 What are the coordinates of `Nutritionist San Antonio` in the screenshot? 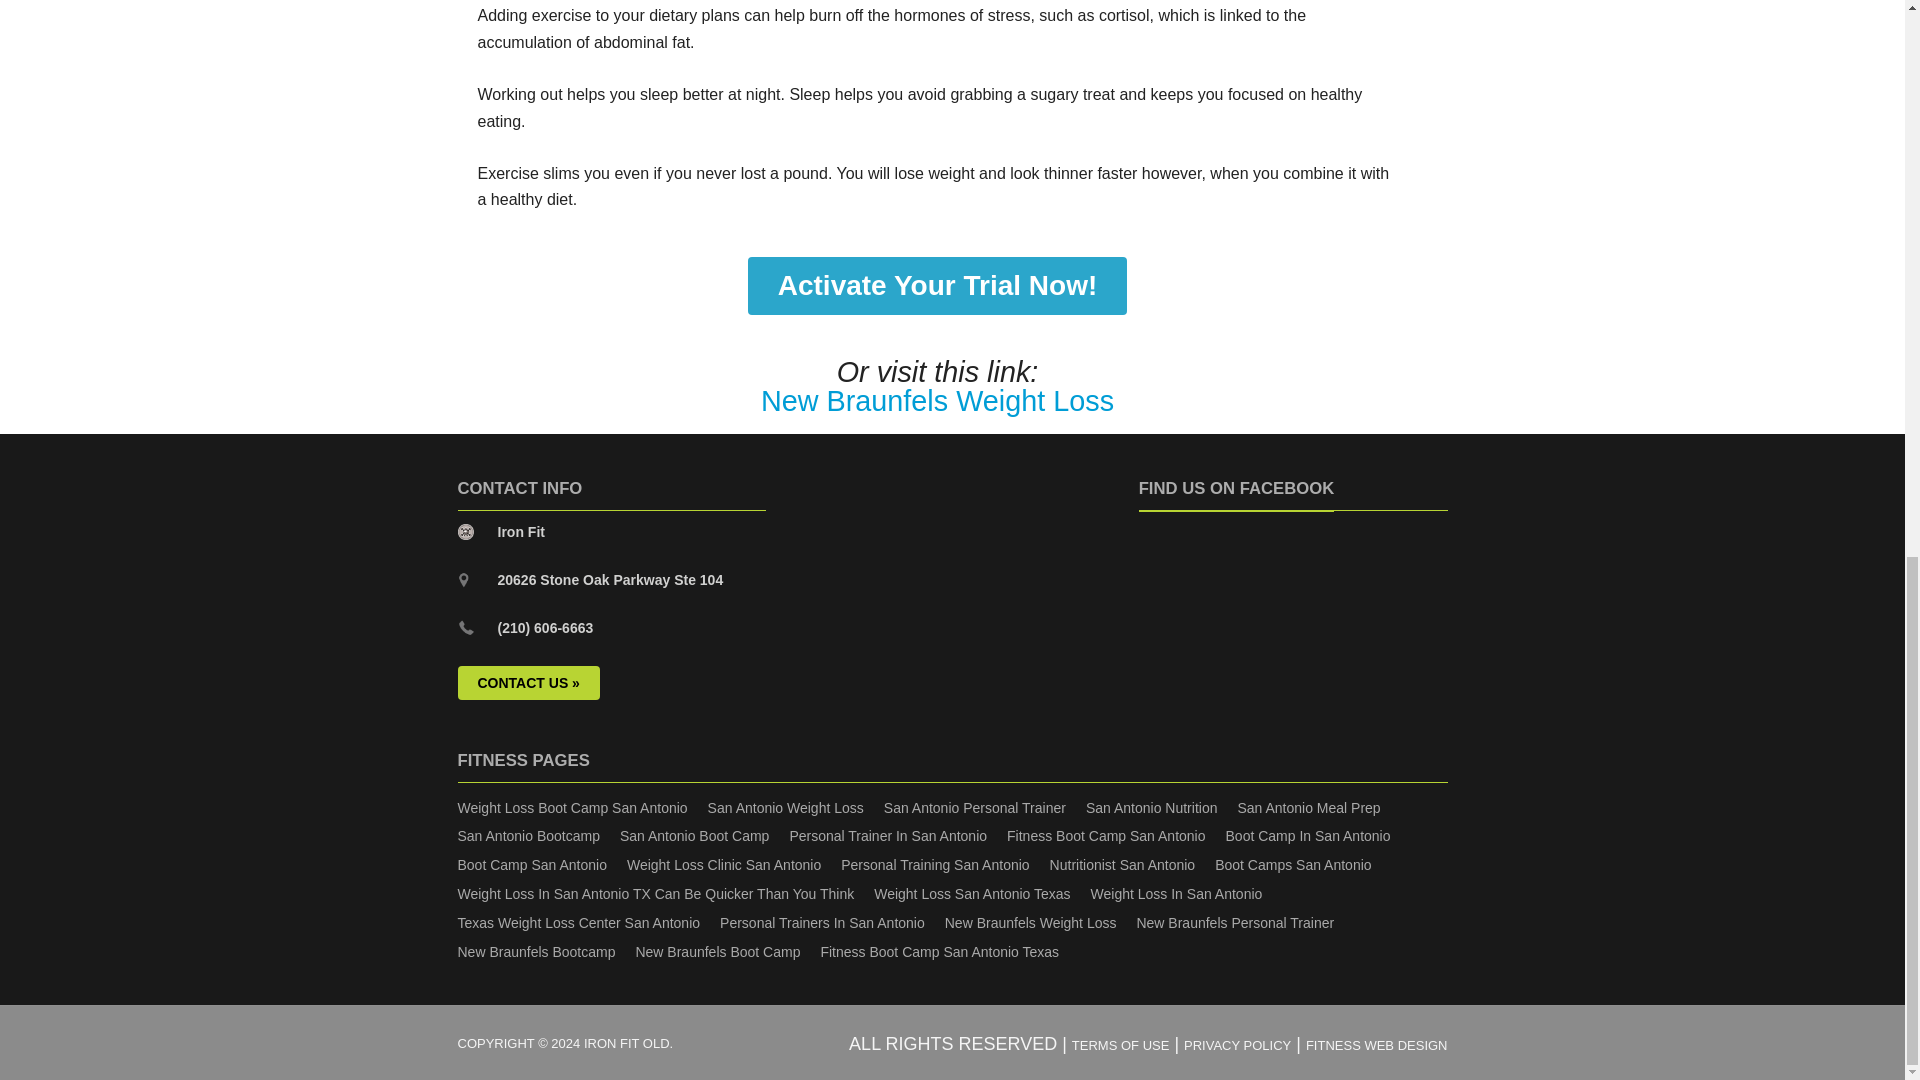 It's located at (1123, 864).